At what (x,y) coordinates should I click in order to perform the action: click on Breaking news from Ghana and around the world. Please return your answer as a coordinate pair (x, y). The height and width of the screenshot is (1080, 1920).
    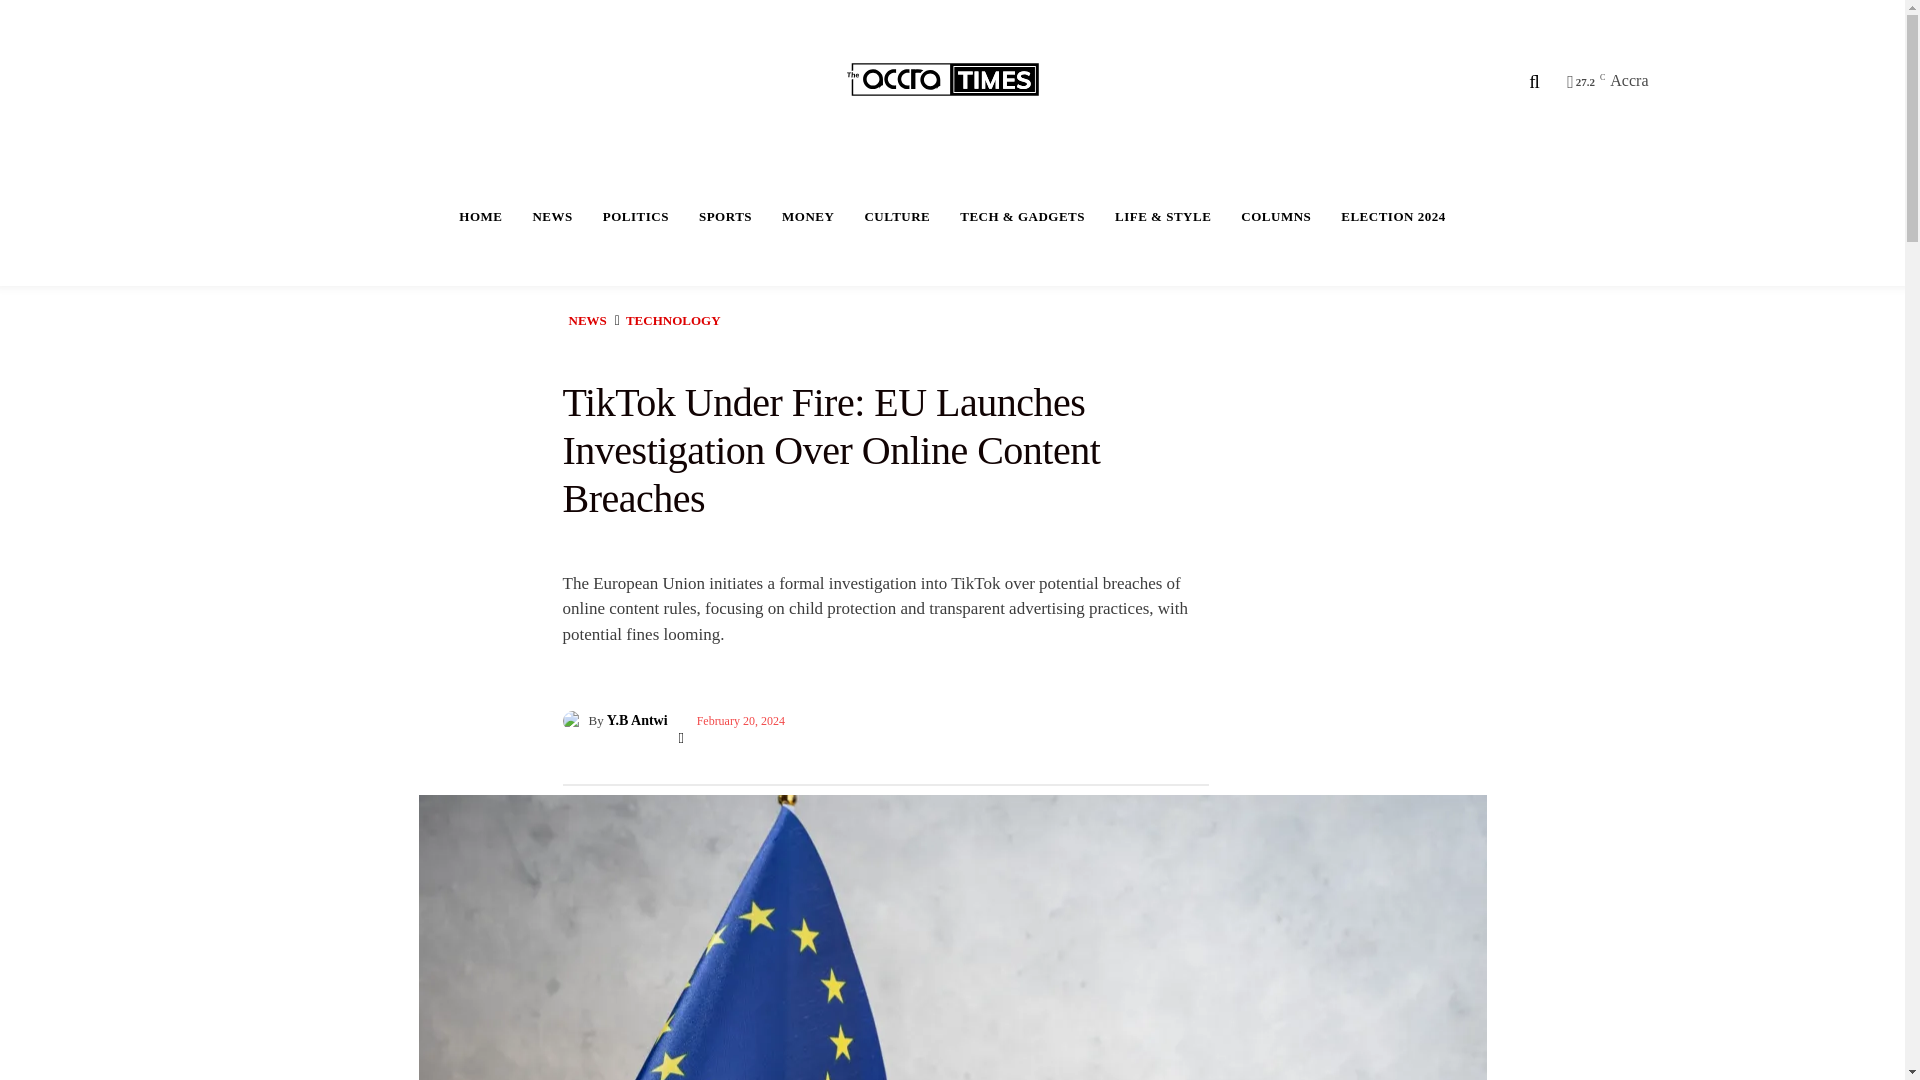
    Looking at the image, I should click on (955, 80).